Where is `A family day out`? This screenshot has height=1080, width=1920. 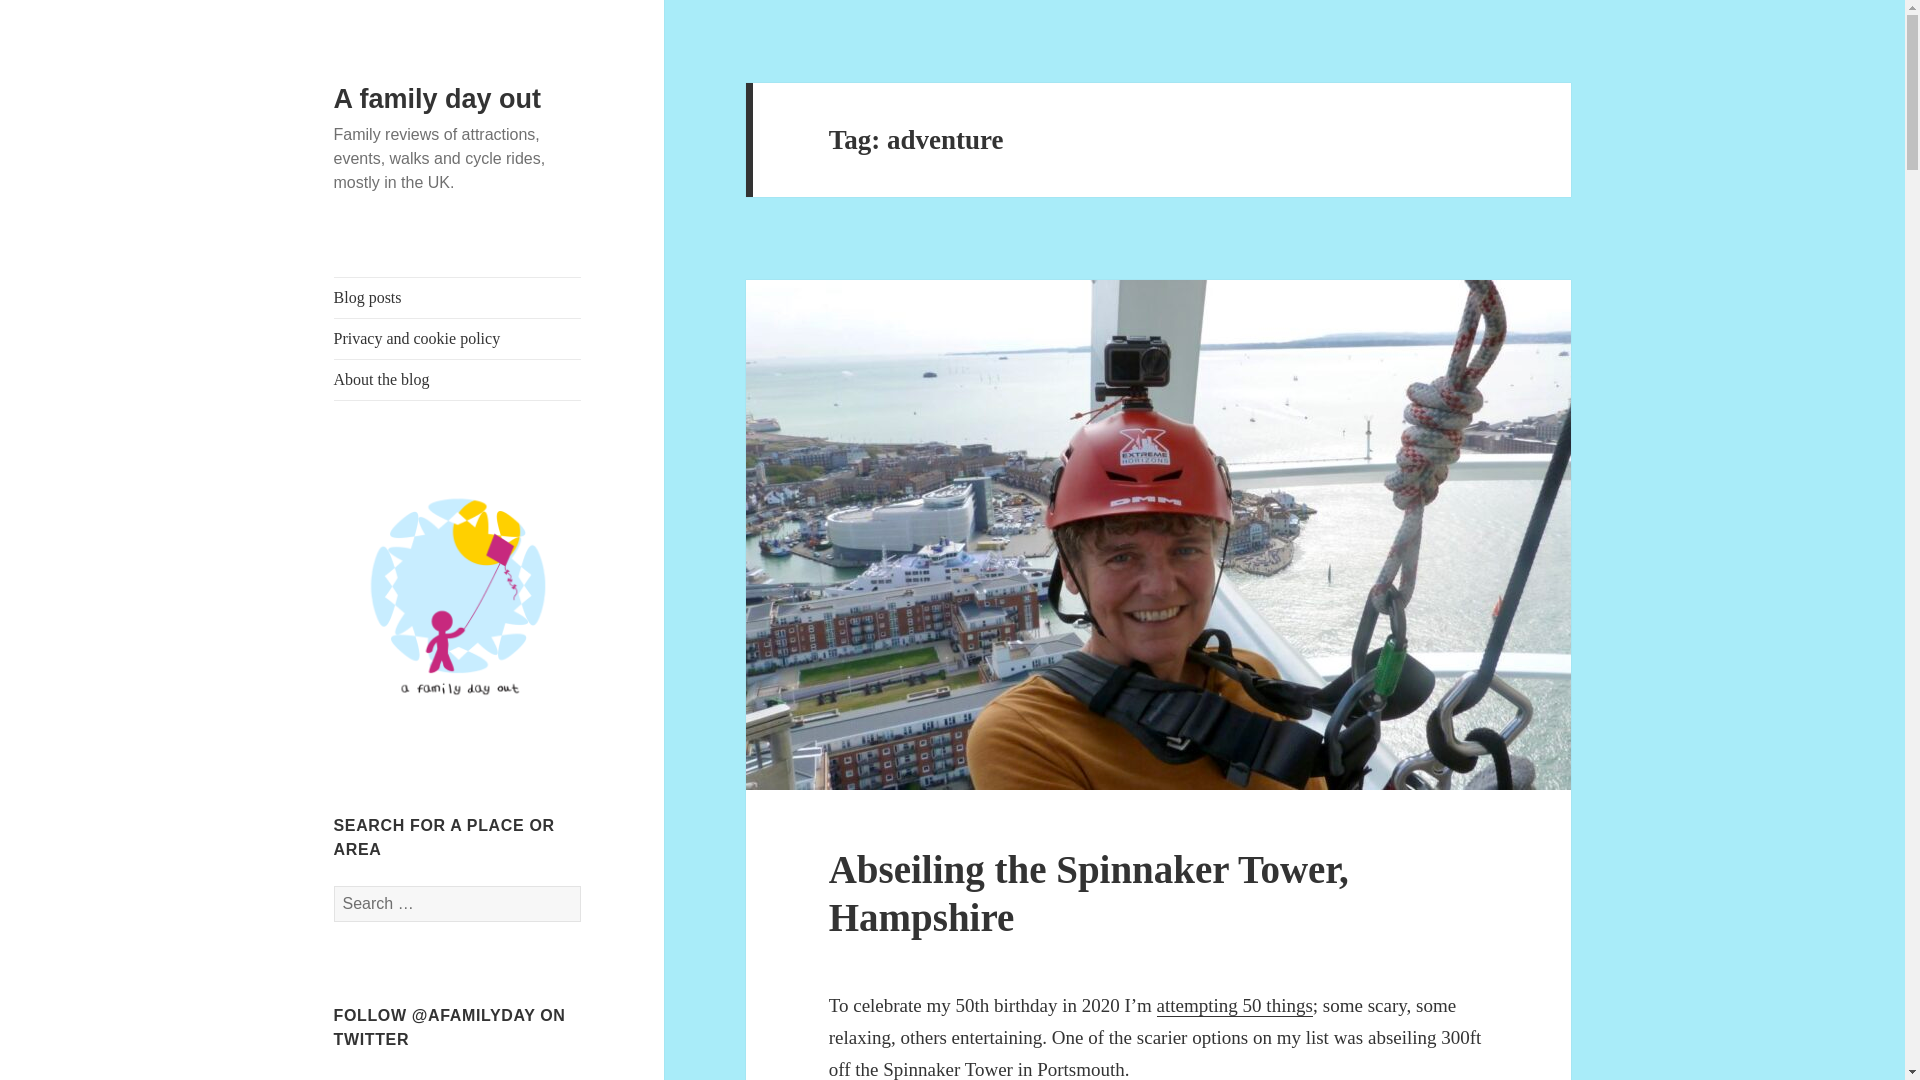
A family day out is located at coordinates (438, 99).